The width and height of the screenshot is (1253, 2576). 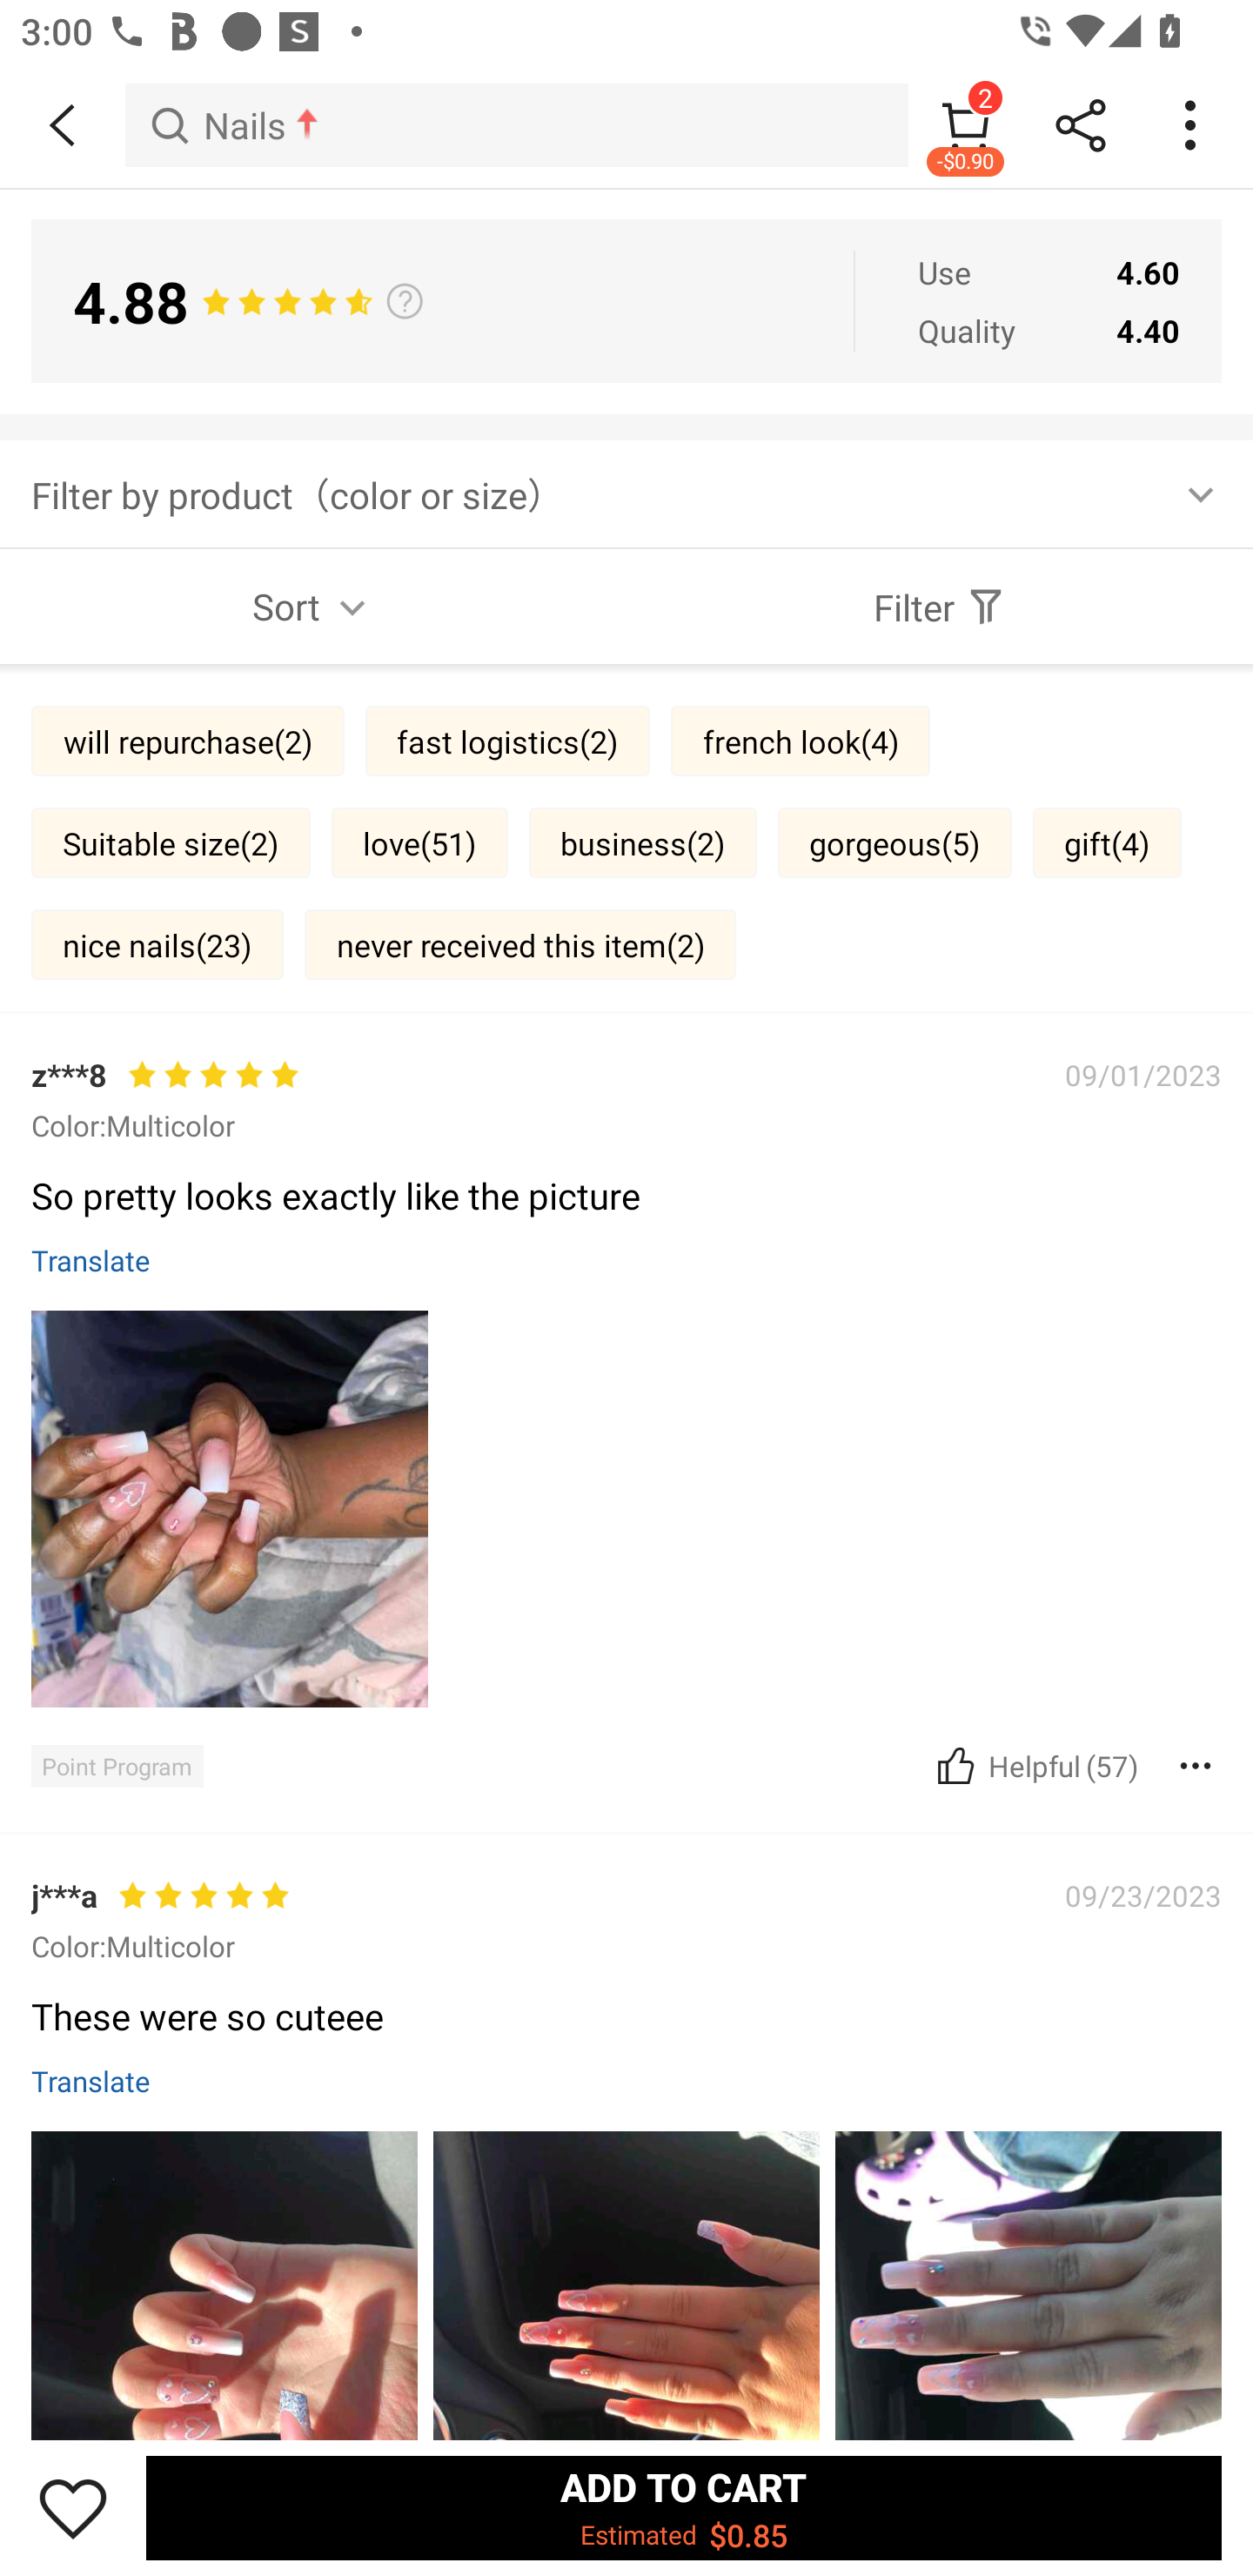 I want to click on gift(4), so click(x=1107, y=843).